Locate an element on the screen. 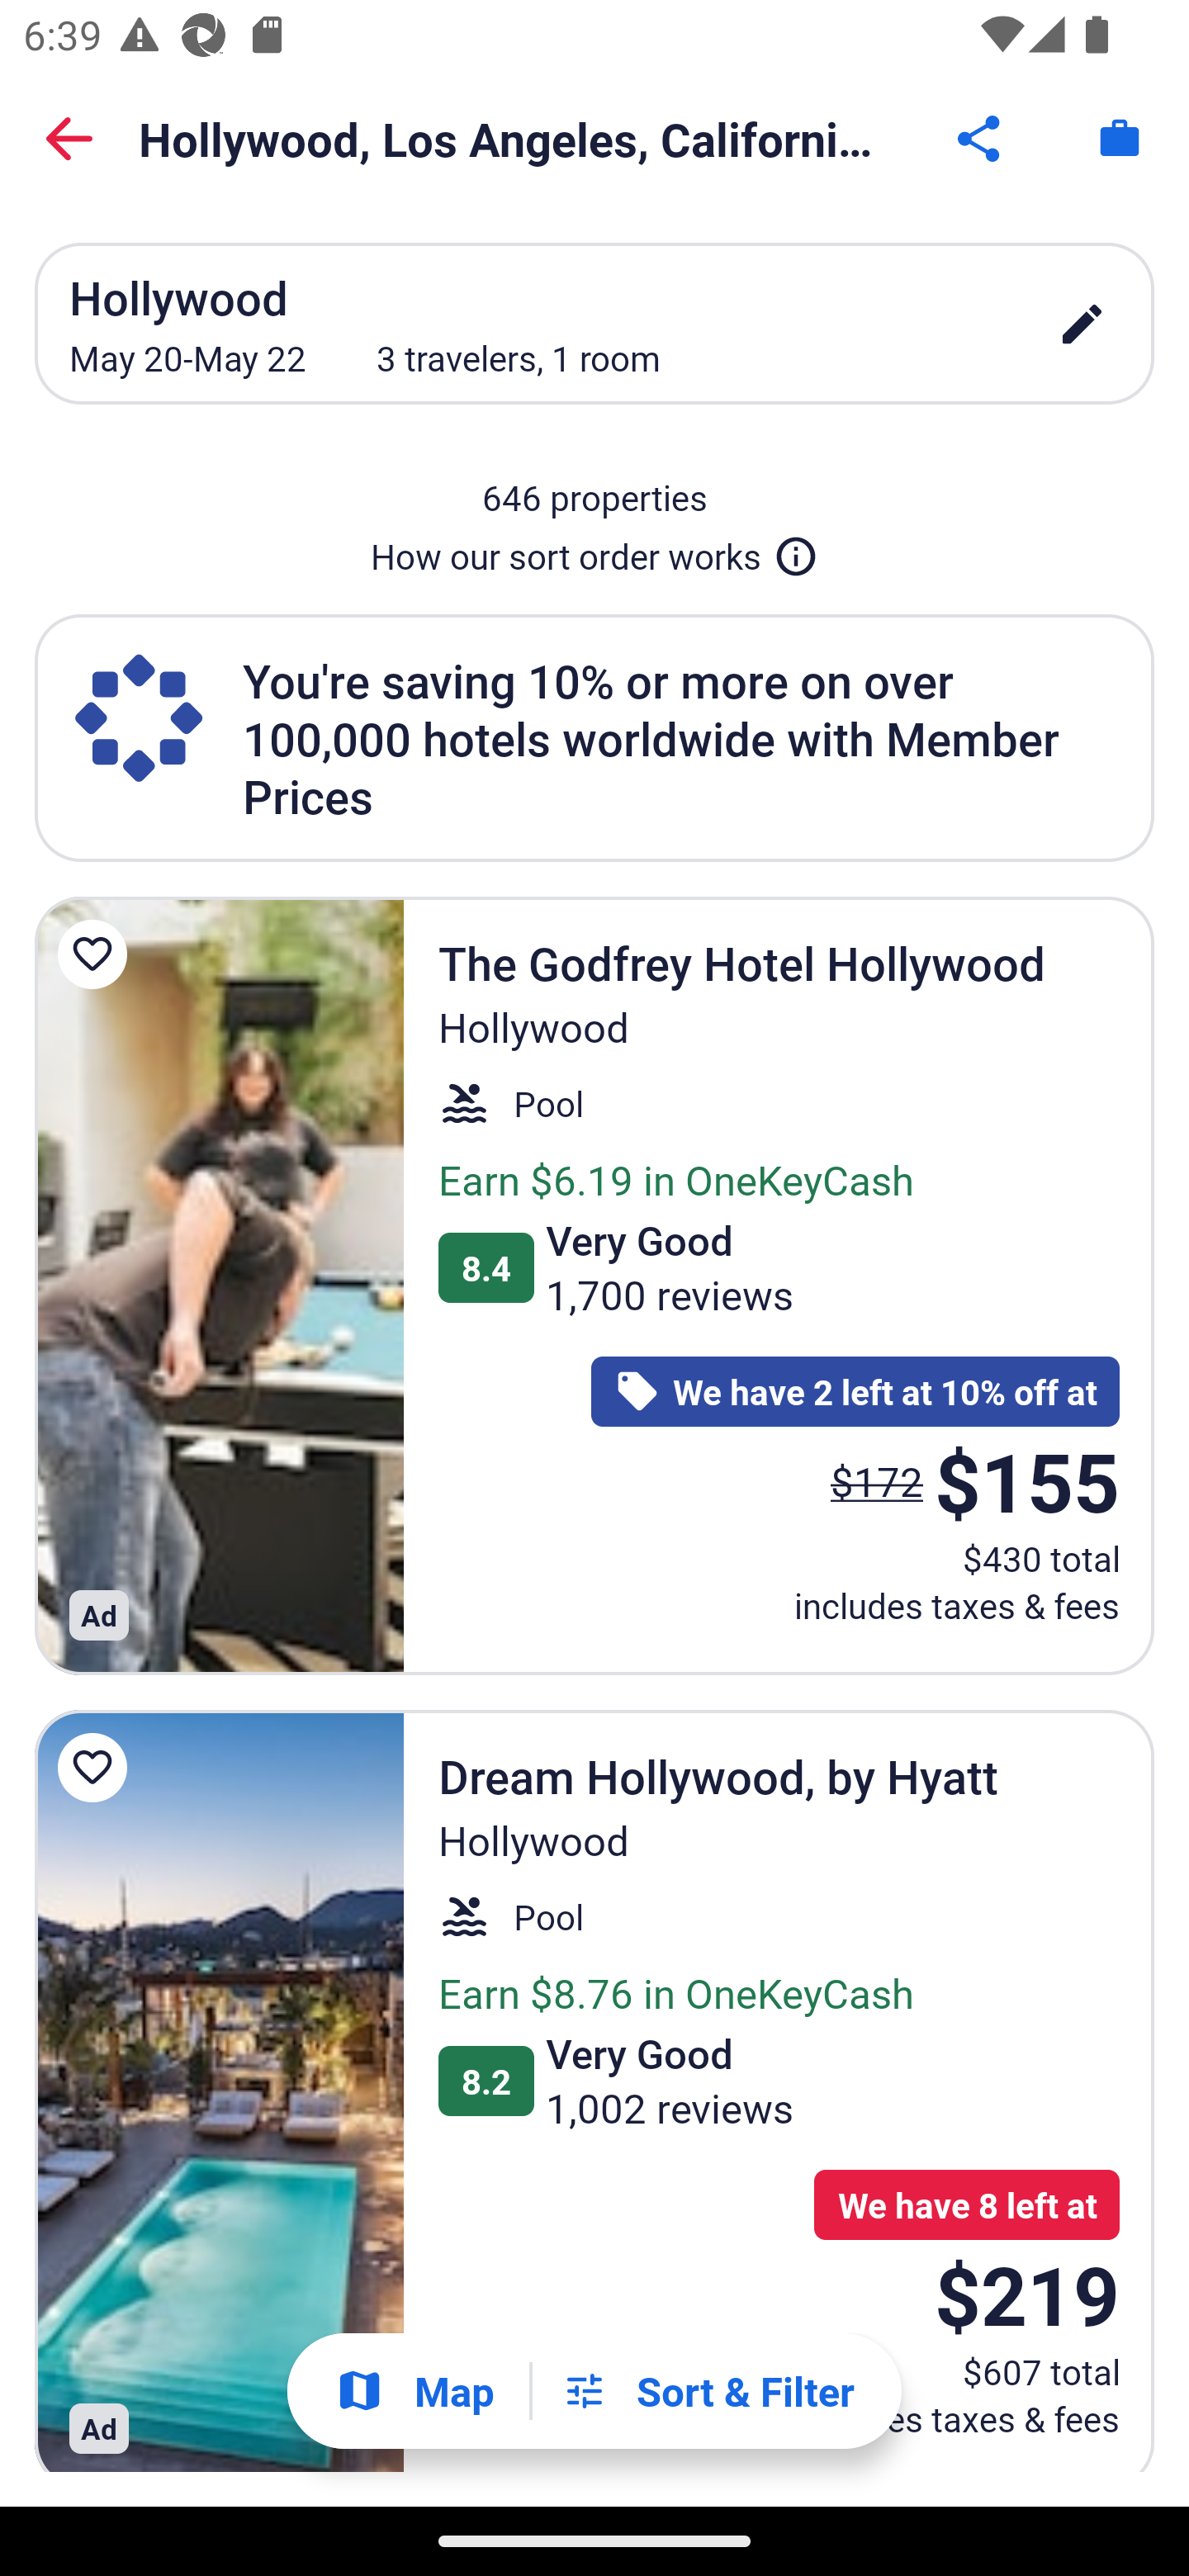 This screenshot has height=2576, width=1189. Hollywood May 20-May 22 3 travelers, 1 room edit is located at coordinates (594, 323).